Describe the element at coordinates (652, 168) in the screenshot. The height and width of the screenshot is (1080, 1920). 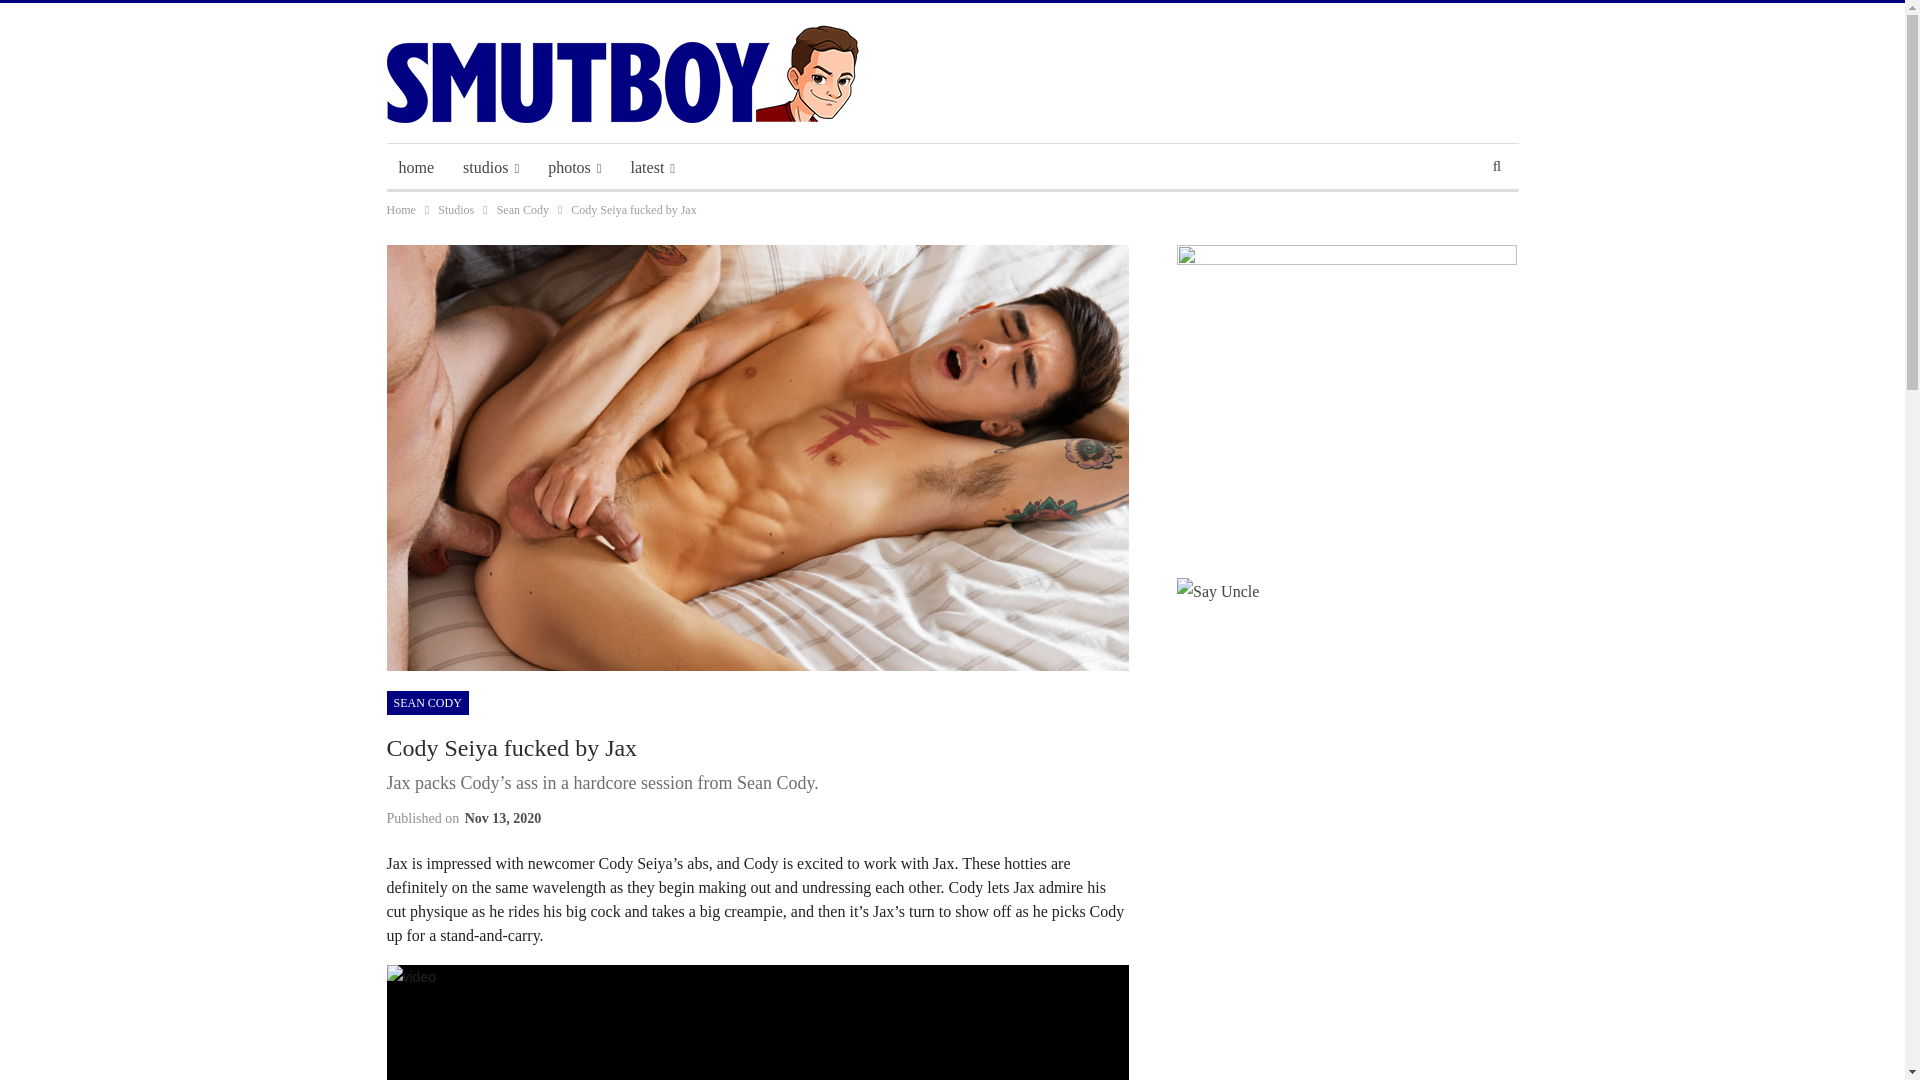
I see `latest` at that location.